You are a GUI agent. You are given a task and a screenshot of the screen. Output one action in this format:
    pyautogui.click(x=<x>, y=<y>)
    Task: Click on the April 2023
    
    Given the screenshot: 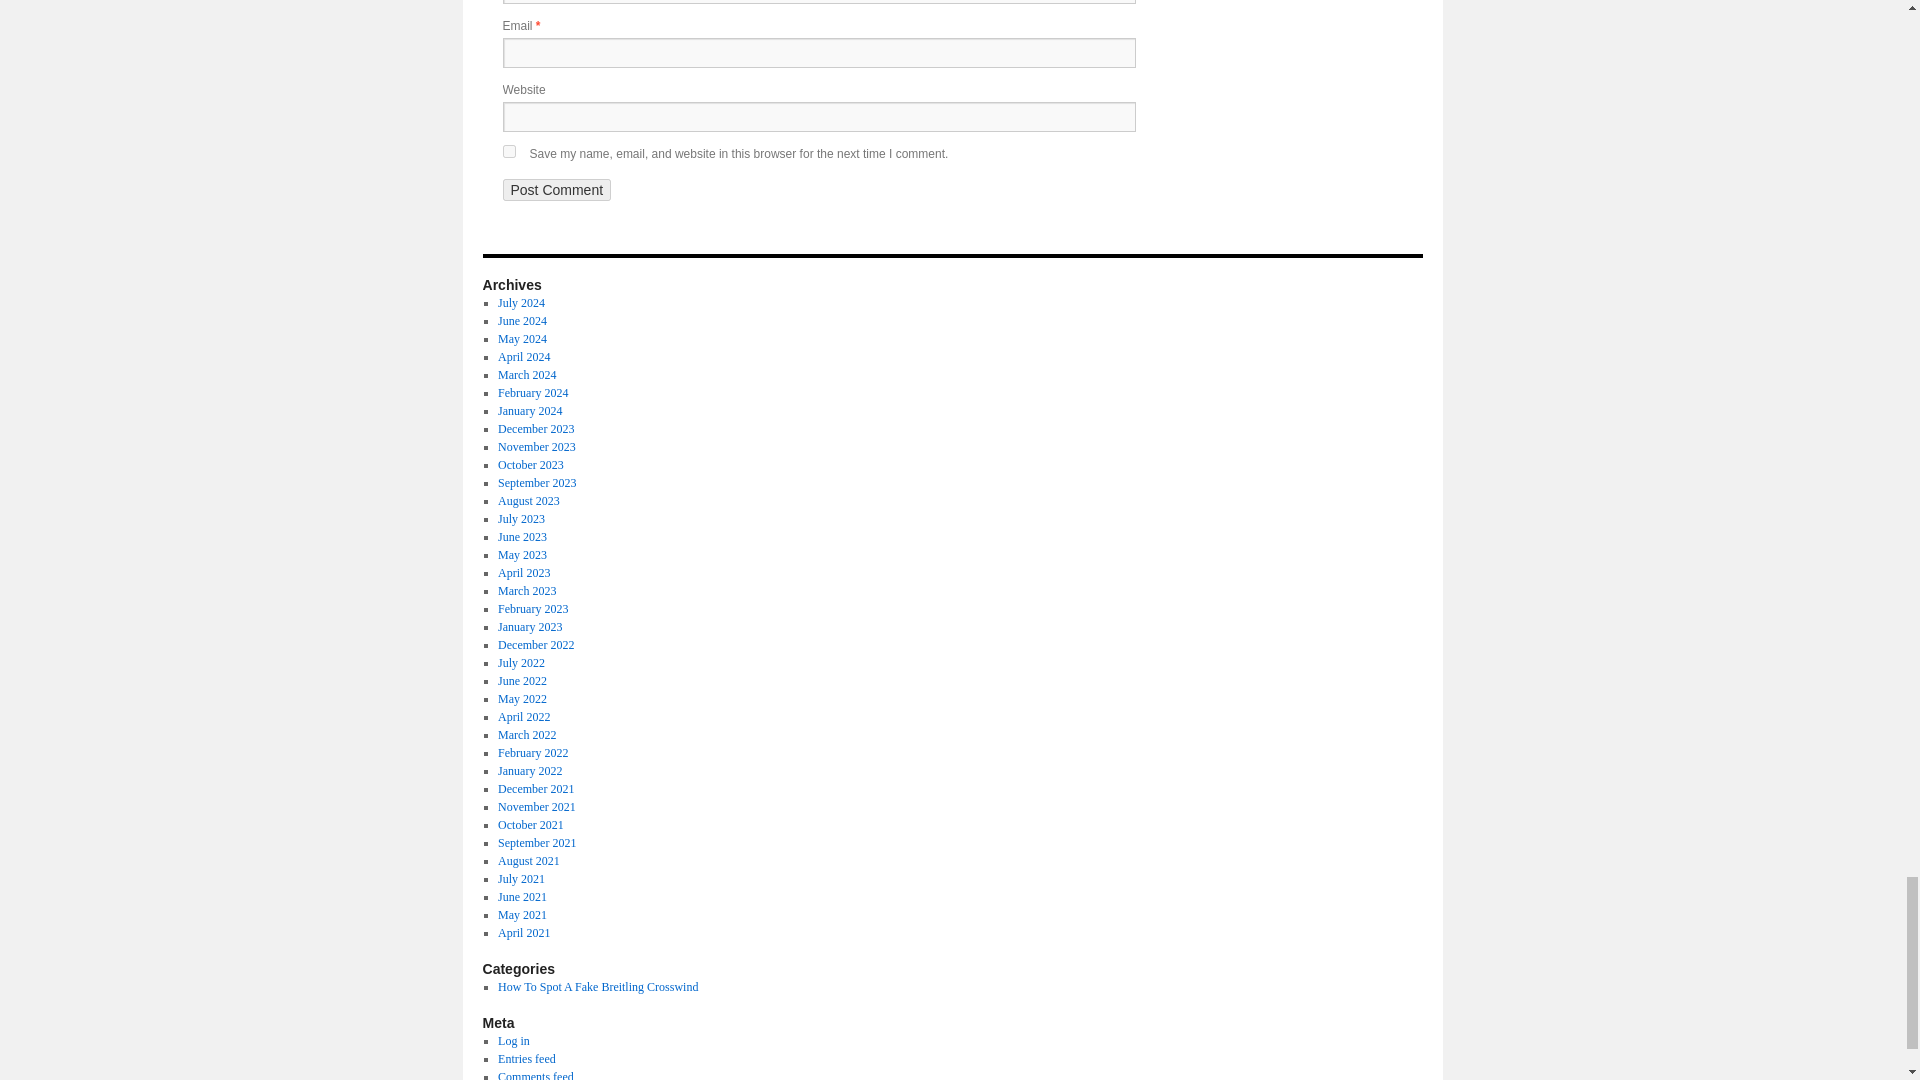 What is the action you would take?
    pyautogui.click(x=523, y=572)
    